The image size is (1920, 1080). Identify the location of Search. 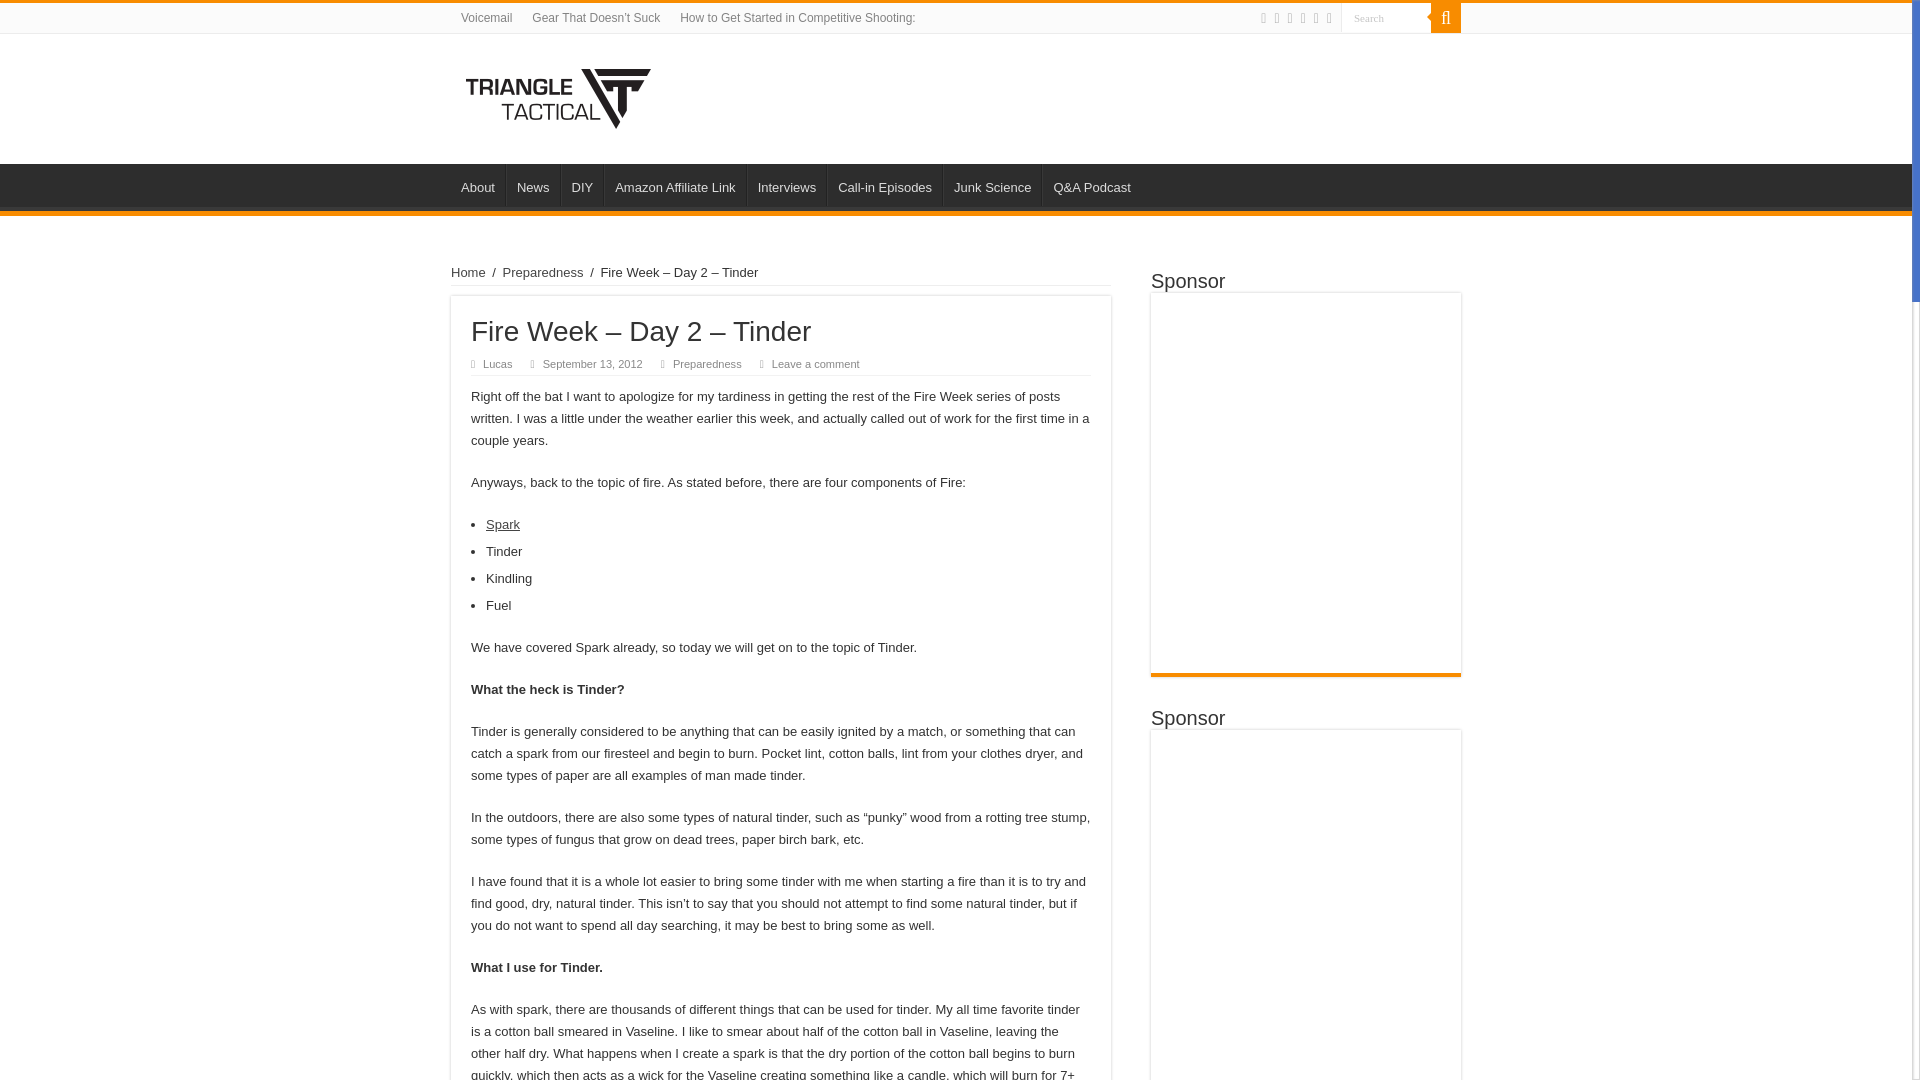
(1446, 18).